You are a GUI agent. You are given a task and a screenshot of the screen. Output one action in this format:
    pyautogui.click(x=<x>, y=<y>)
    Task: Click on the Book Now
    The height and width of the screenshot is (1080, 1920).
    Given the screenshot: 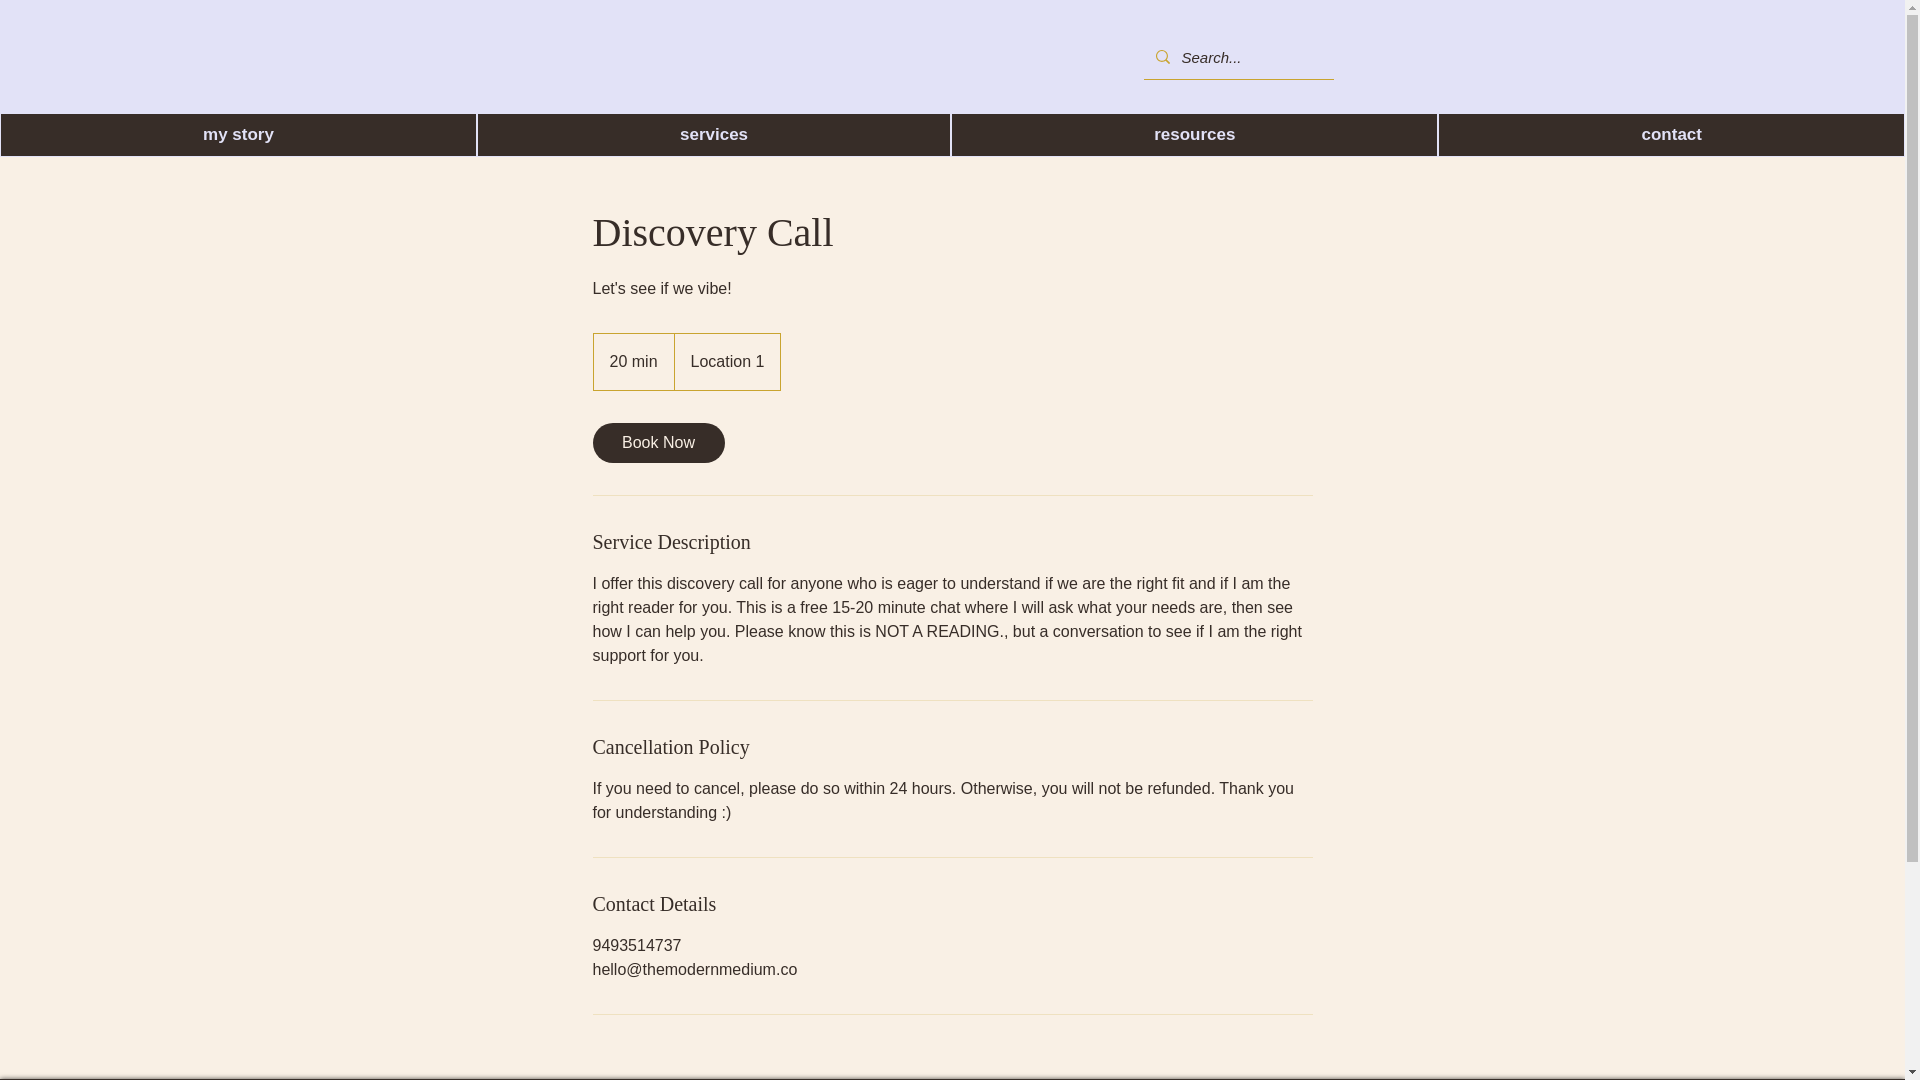 What is the action you would take?
    pyautogui.click(x=657, y=443)
    